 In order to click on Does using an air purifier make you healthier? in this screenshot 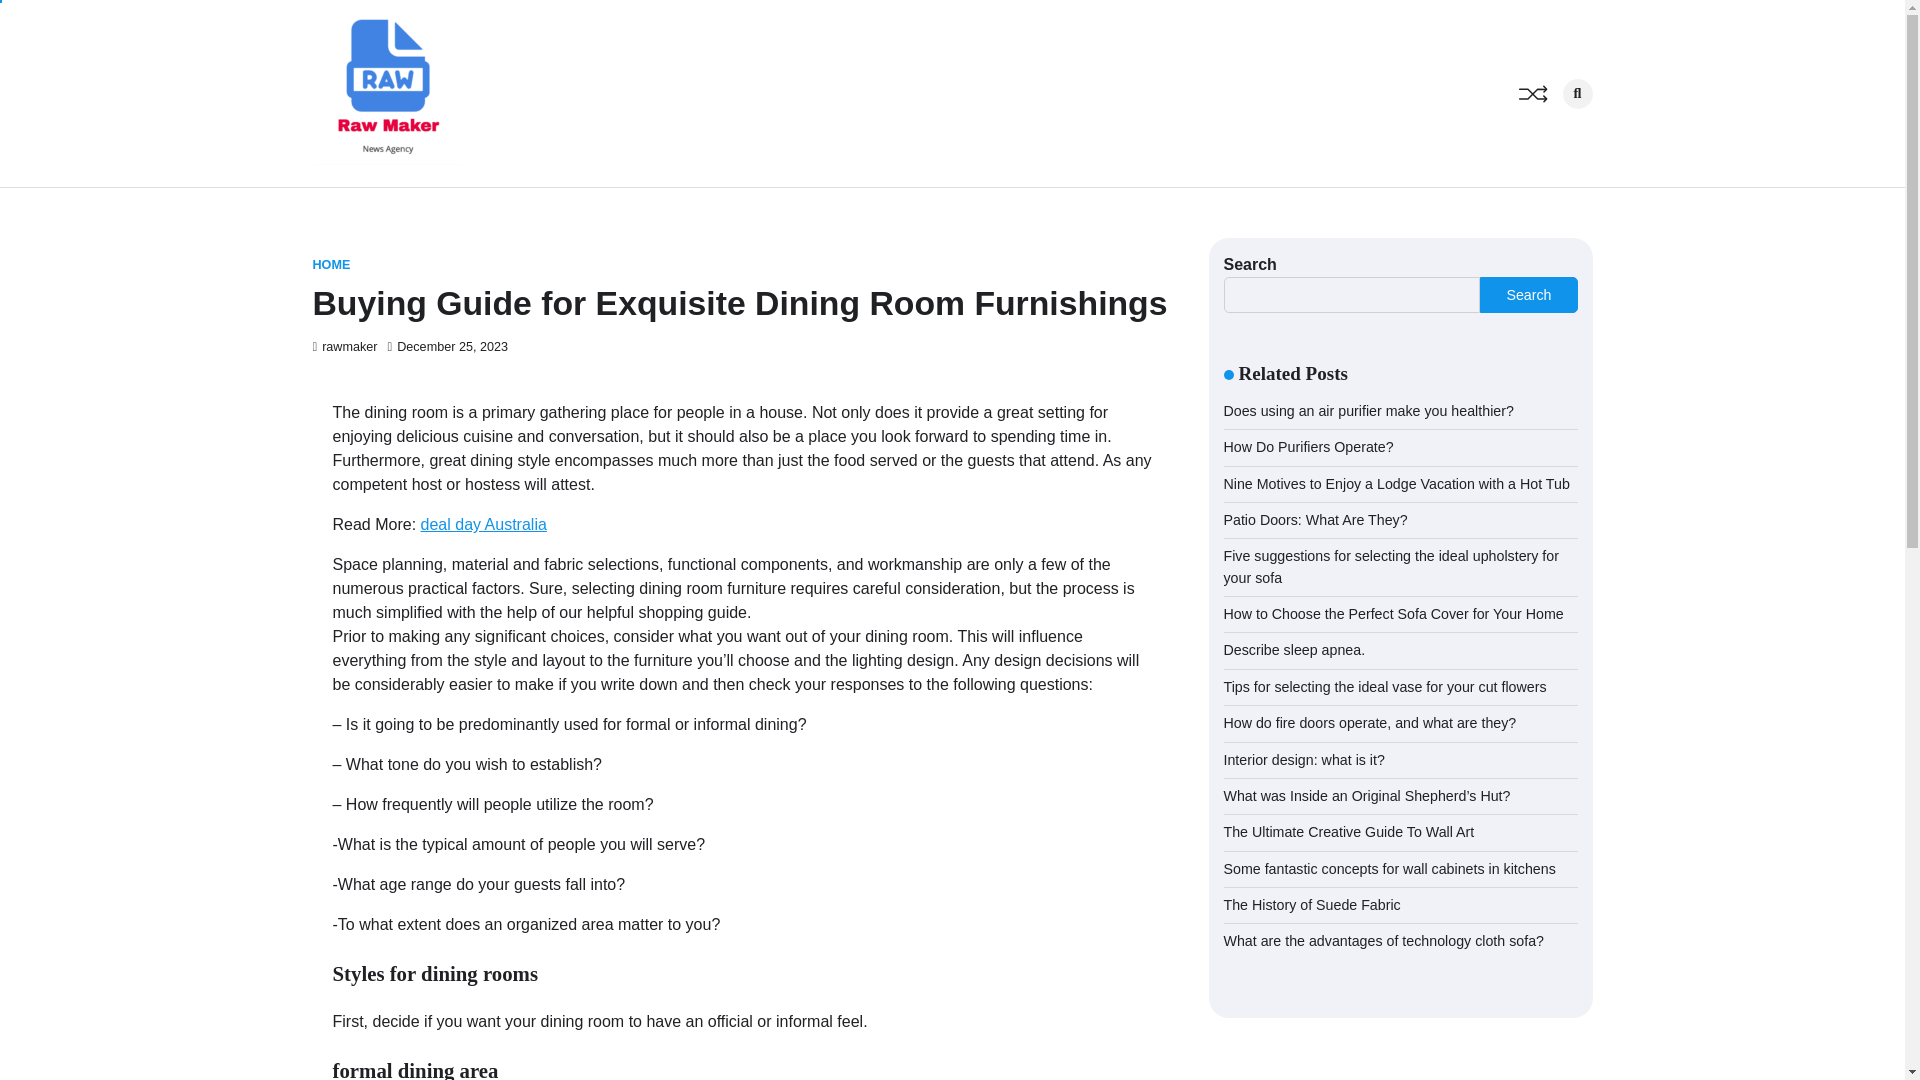, I will do `click(1369, 410)`.